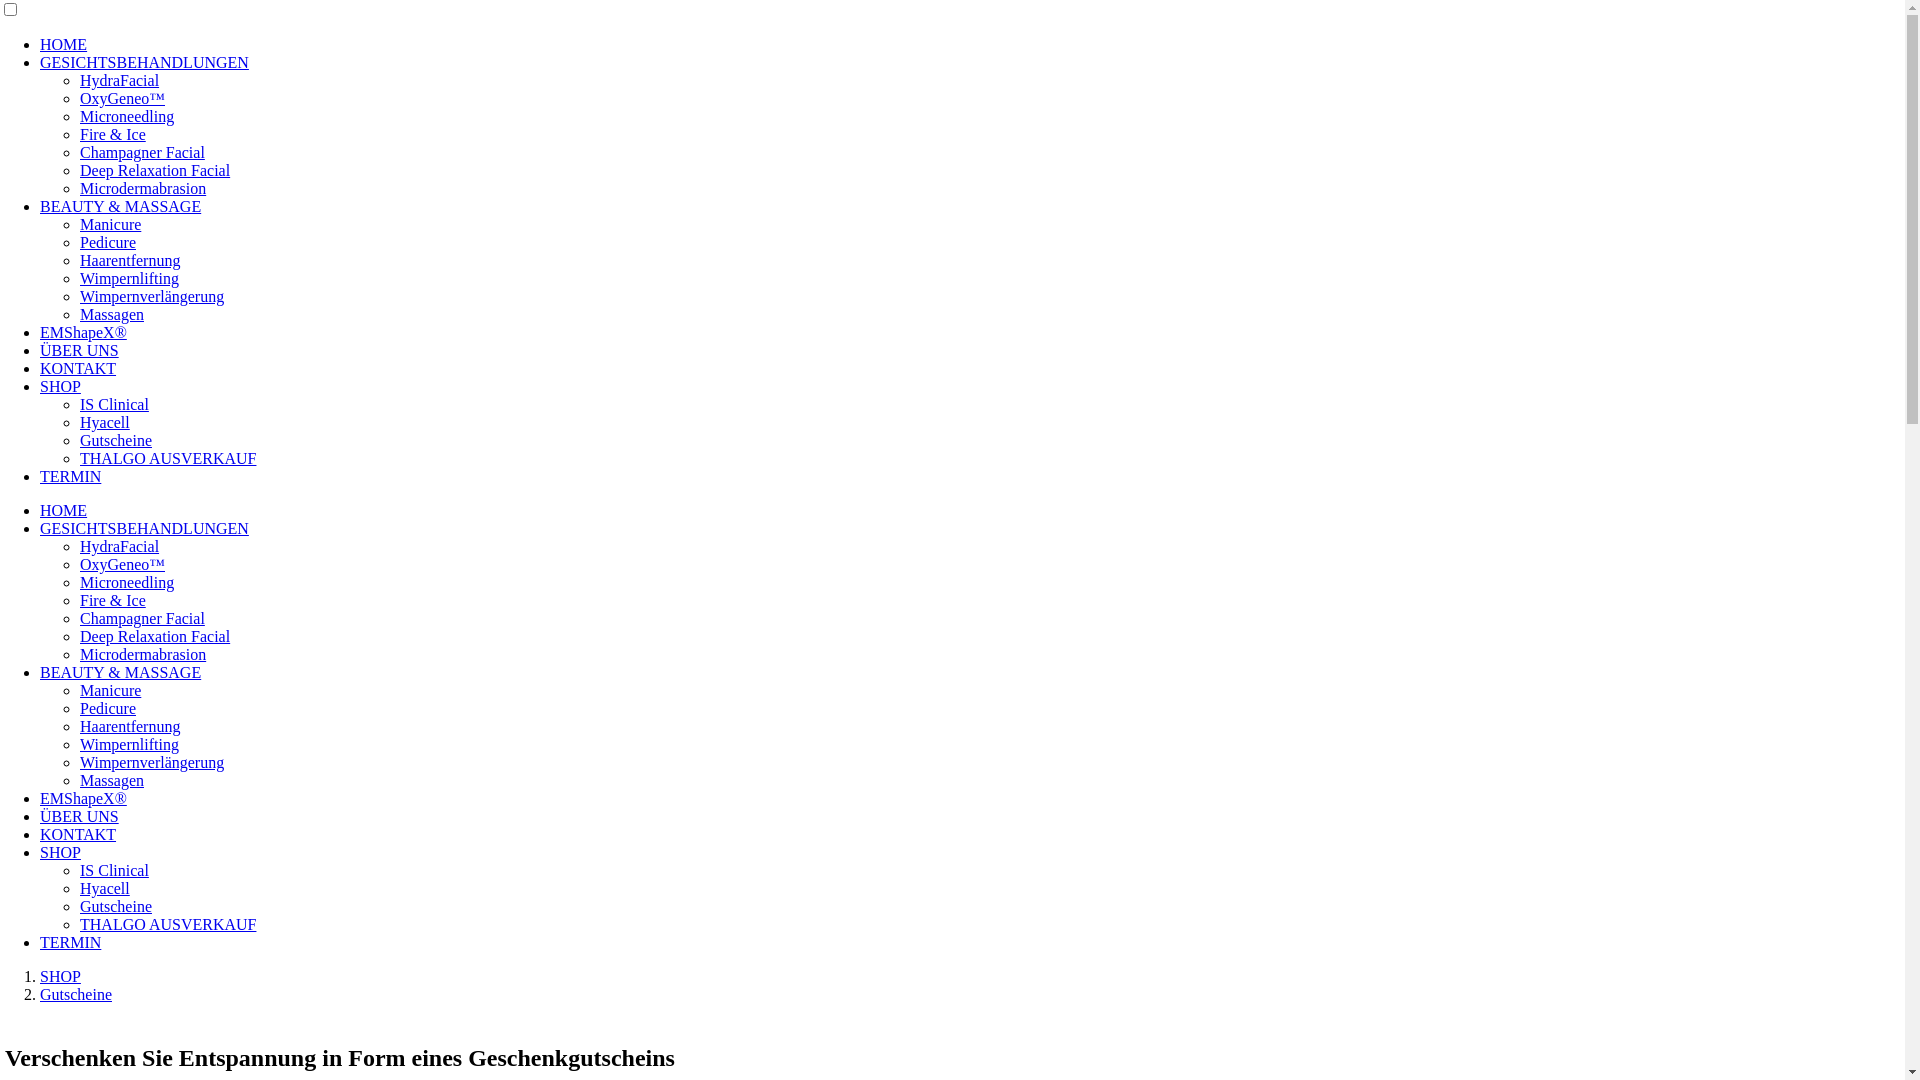 The image size is (1920, 1080). Describe the element at coordinates (113, 134) in the screenshot. I see `Fire & Ice` at that location.